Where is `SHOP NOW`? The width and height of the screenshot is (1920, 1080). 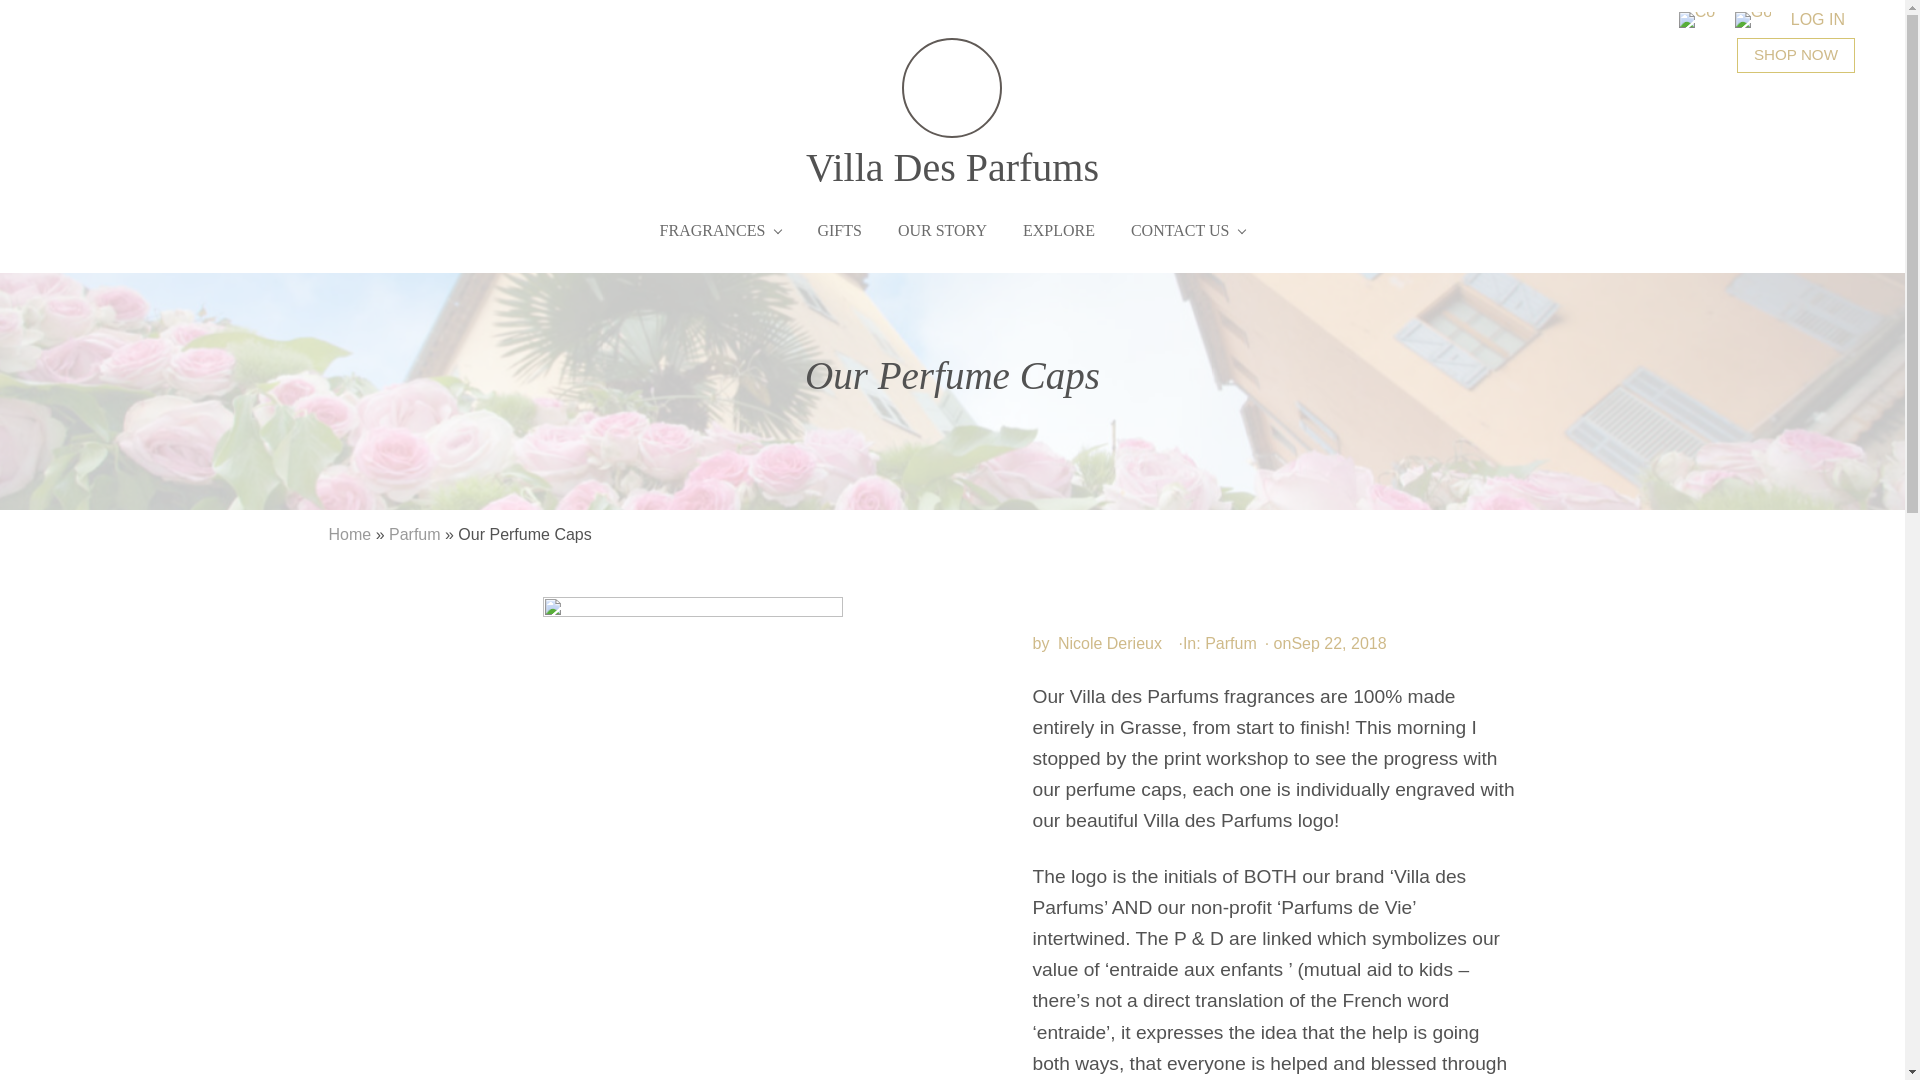 SHOP NOW is located at coordinates (1796, 55).